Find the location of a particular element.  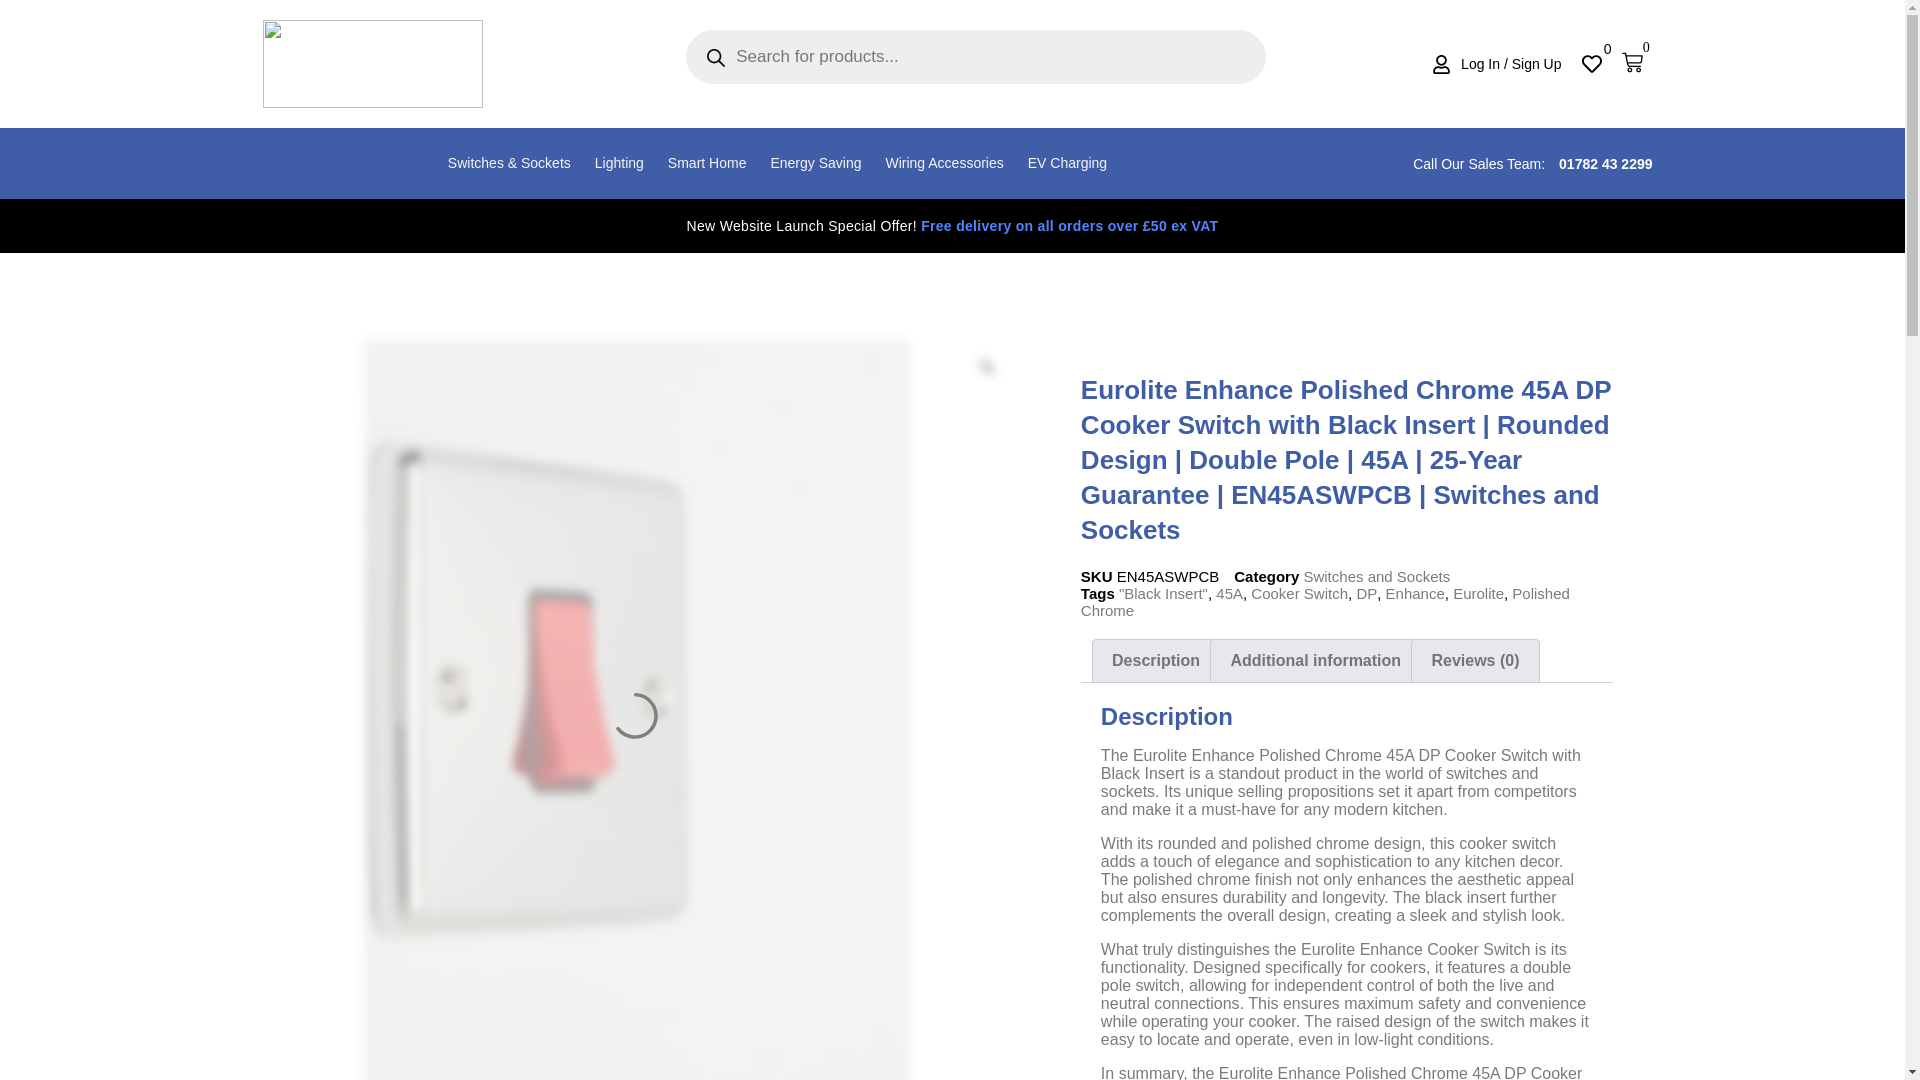

Additional information is located at coordinates (1316, 660).